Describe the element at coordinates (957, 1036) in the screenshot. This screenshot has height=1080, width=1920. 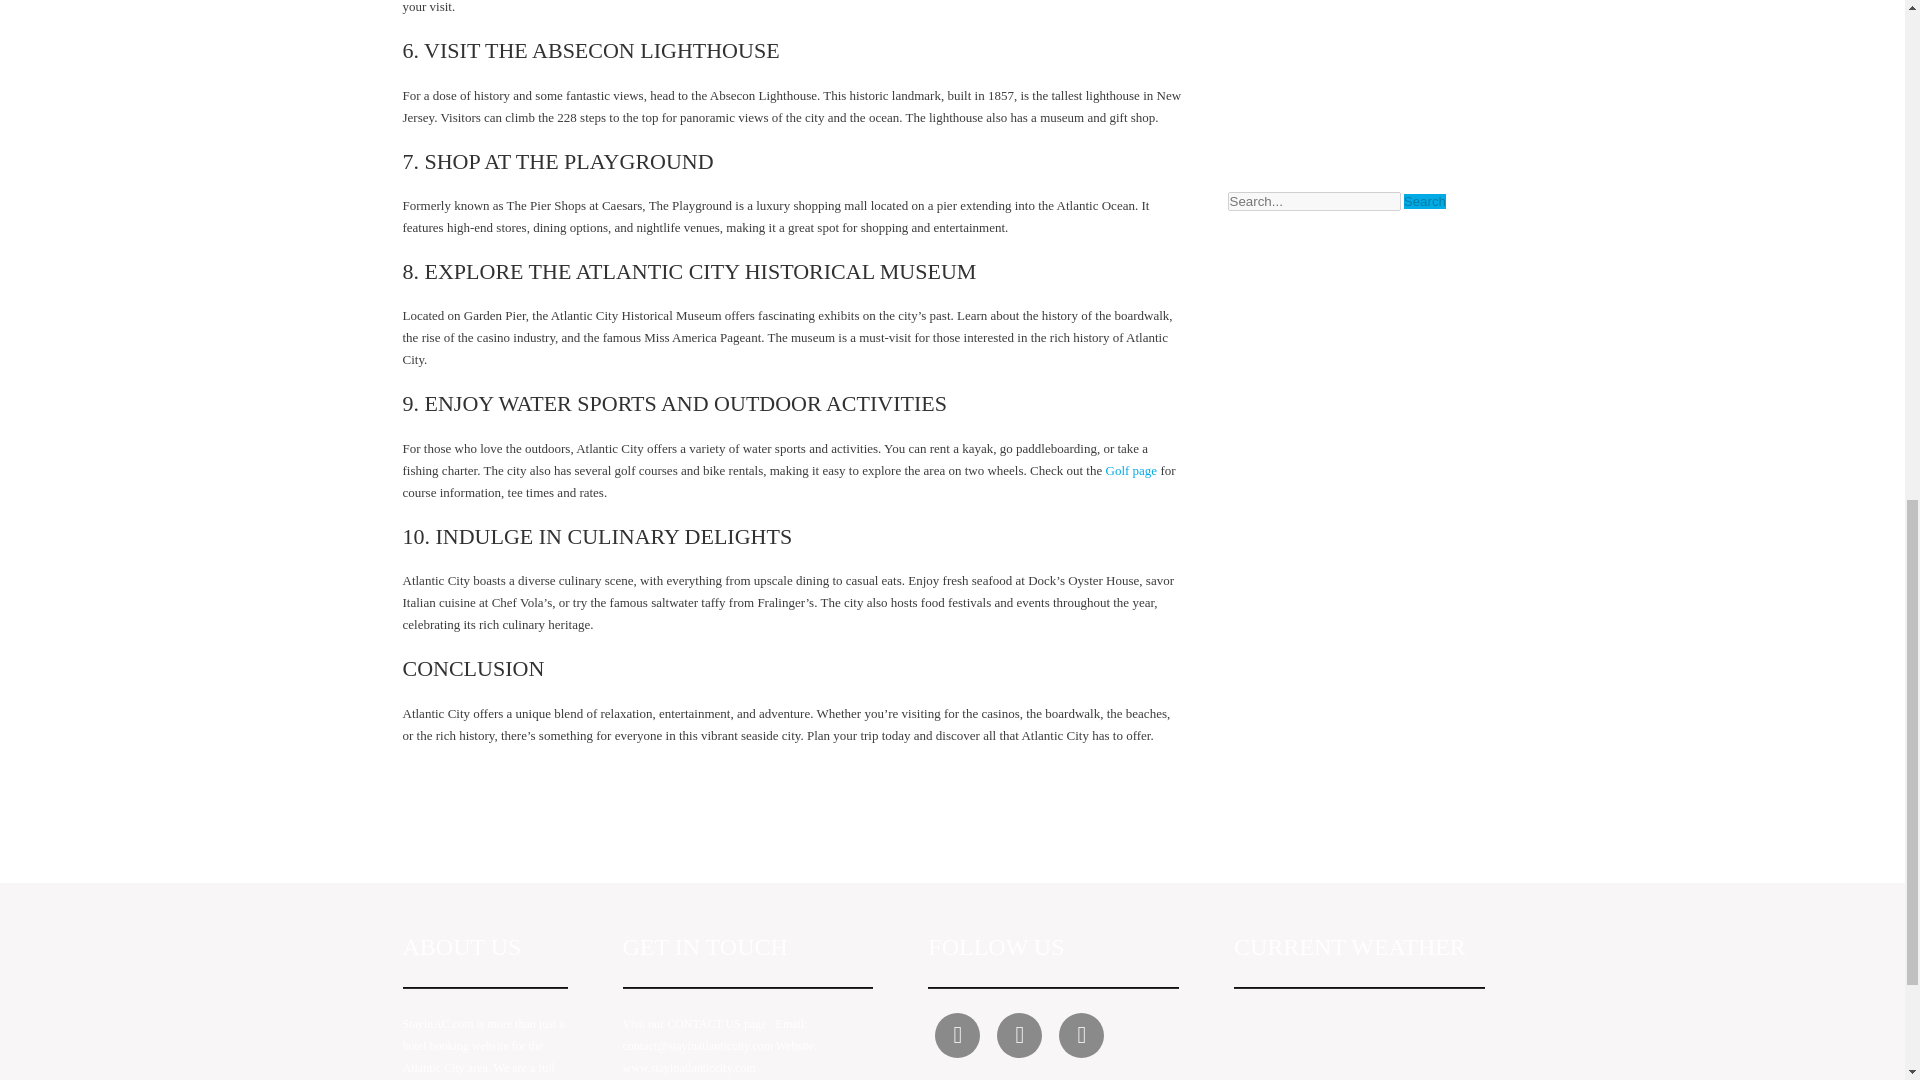
I see `twitter` at that location.